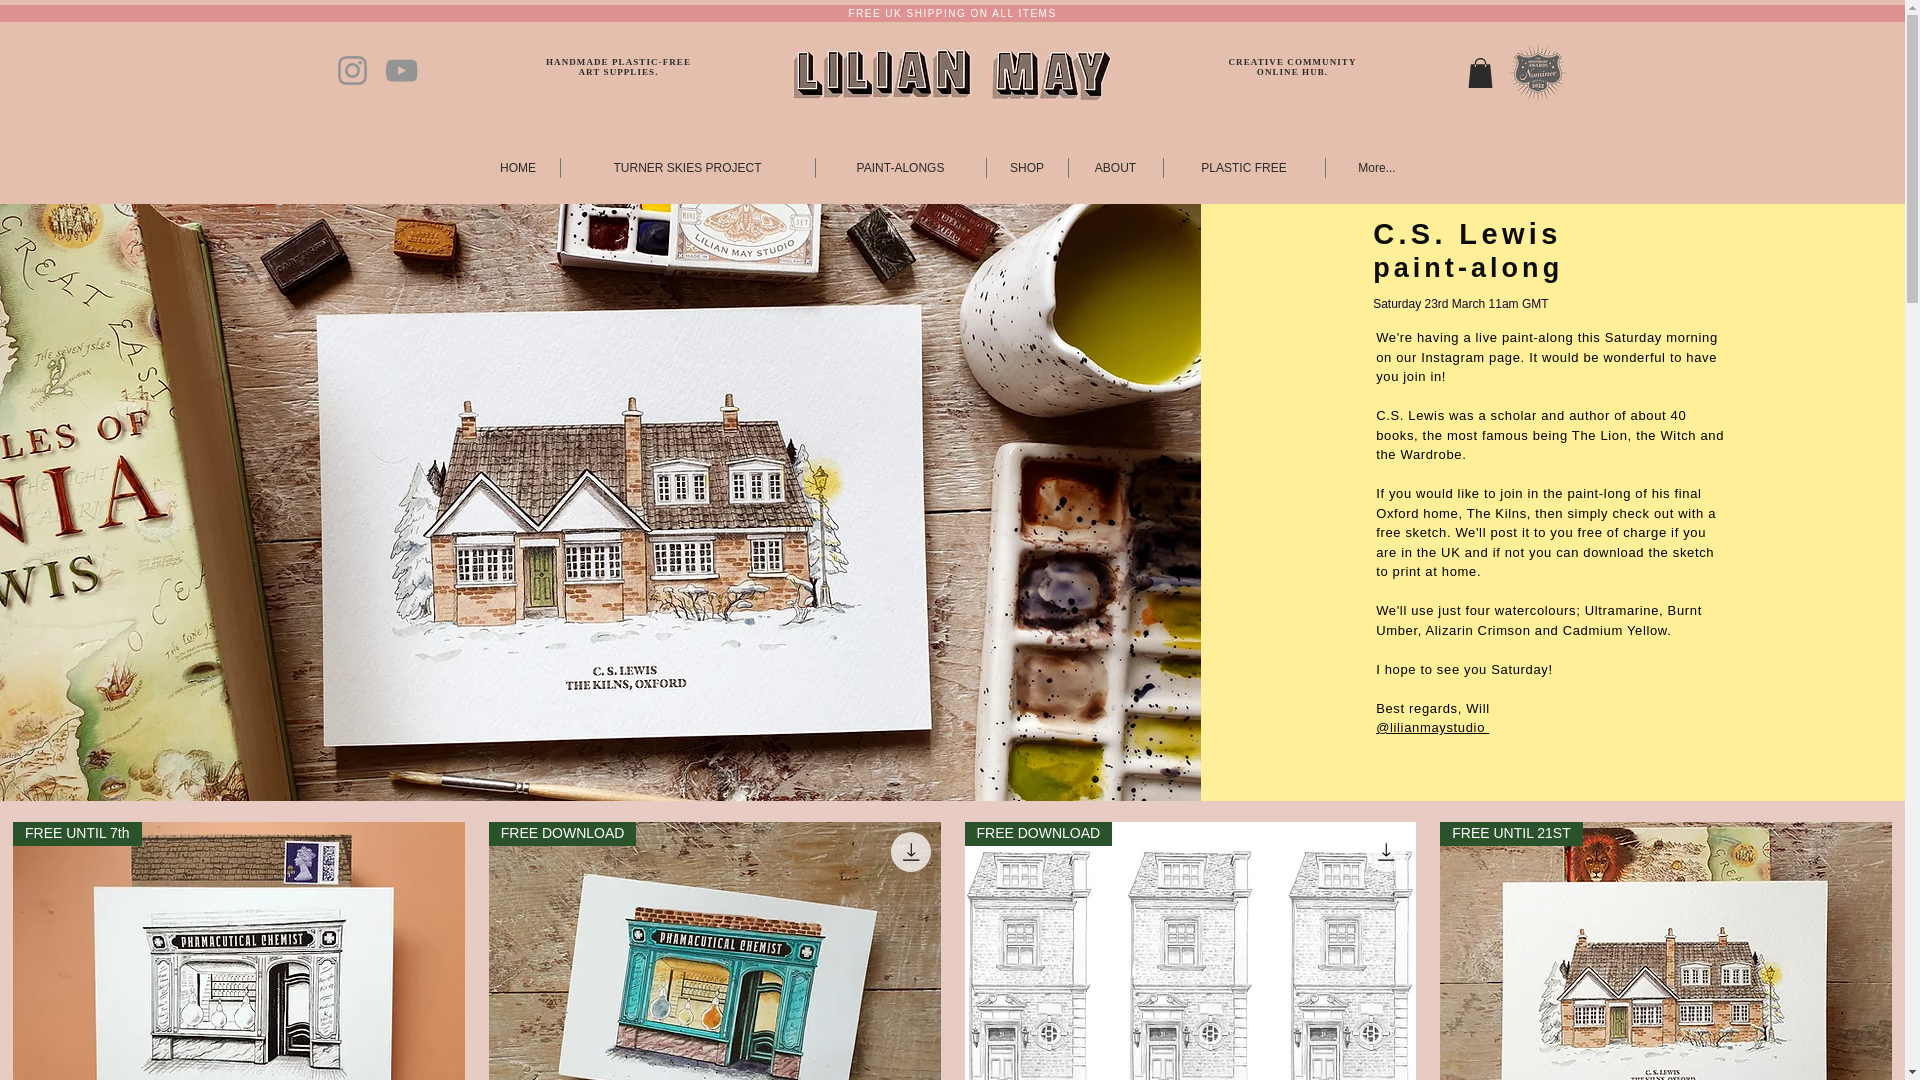 The height and width of the screenshot is (1080, 1920). What do you see at coordinates (1114, 168) in the screenshot?
I see `ABOUT` at bounding box center [1114, 168].